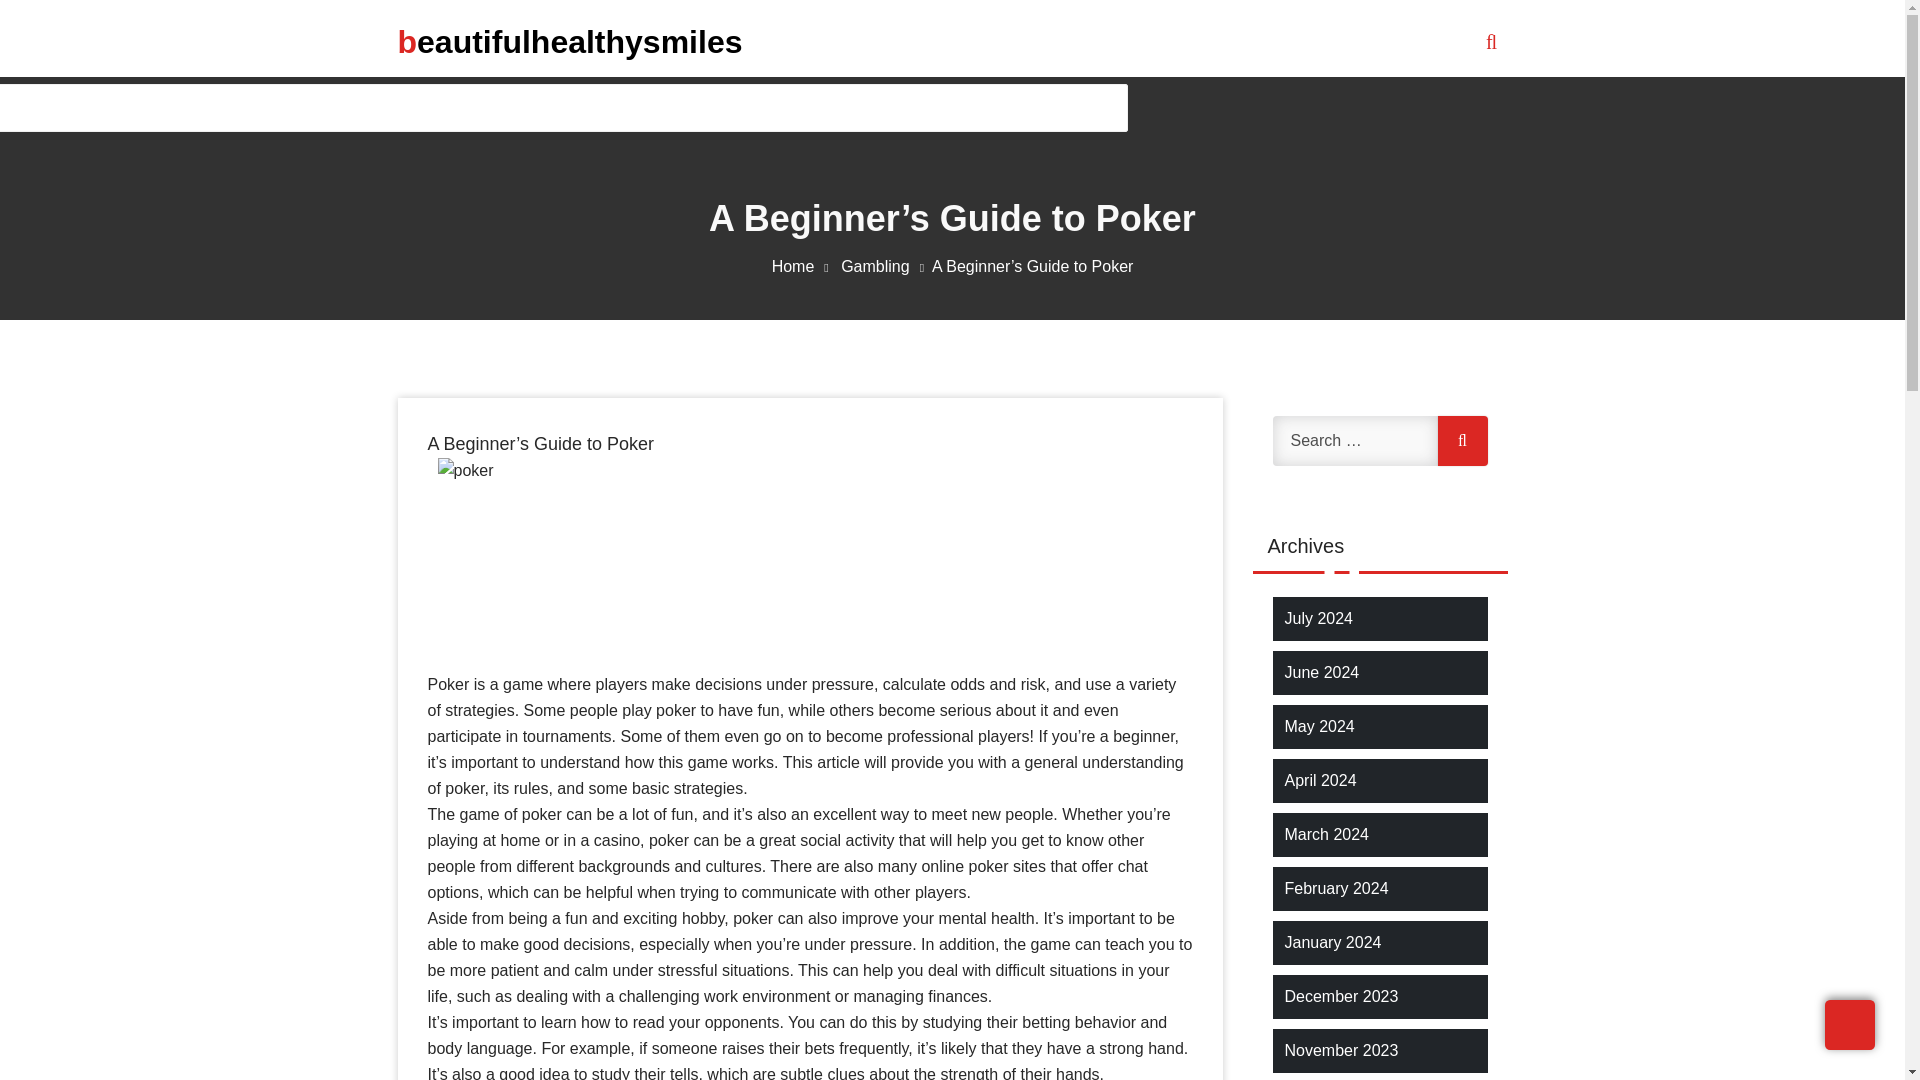 The height and width of the screenshot is (1080, 1920). I want to click on Gambling, so click(886, 266).